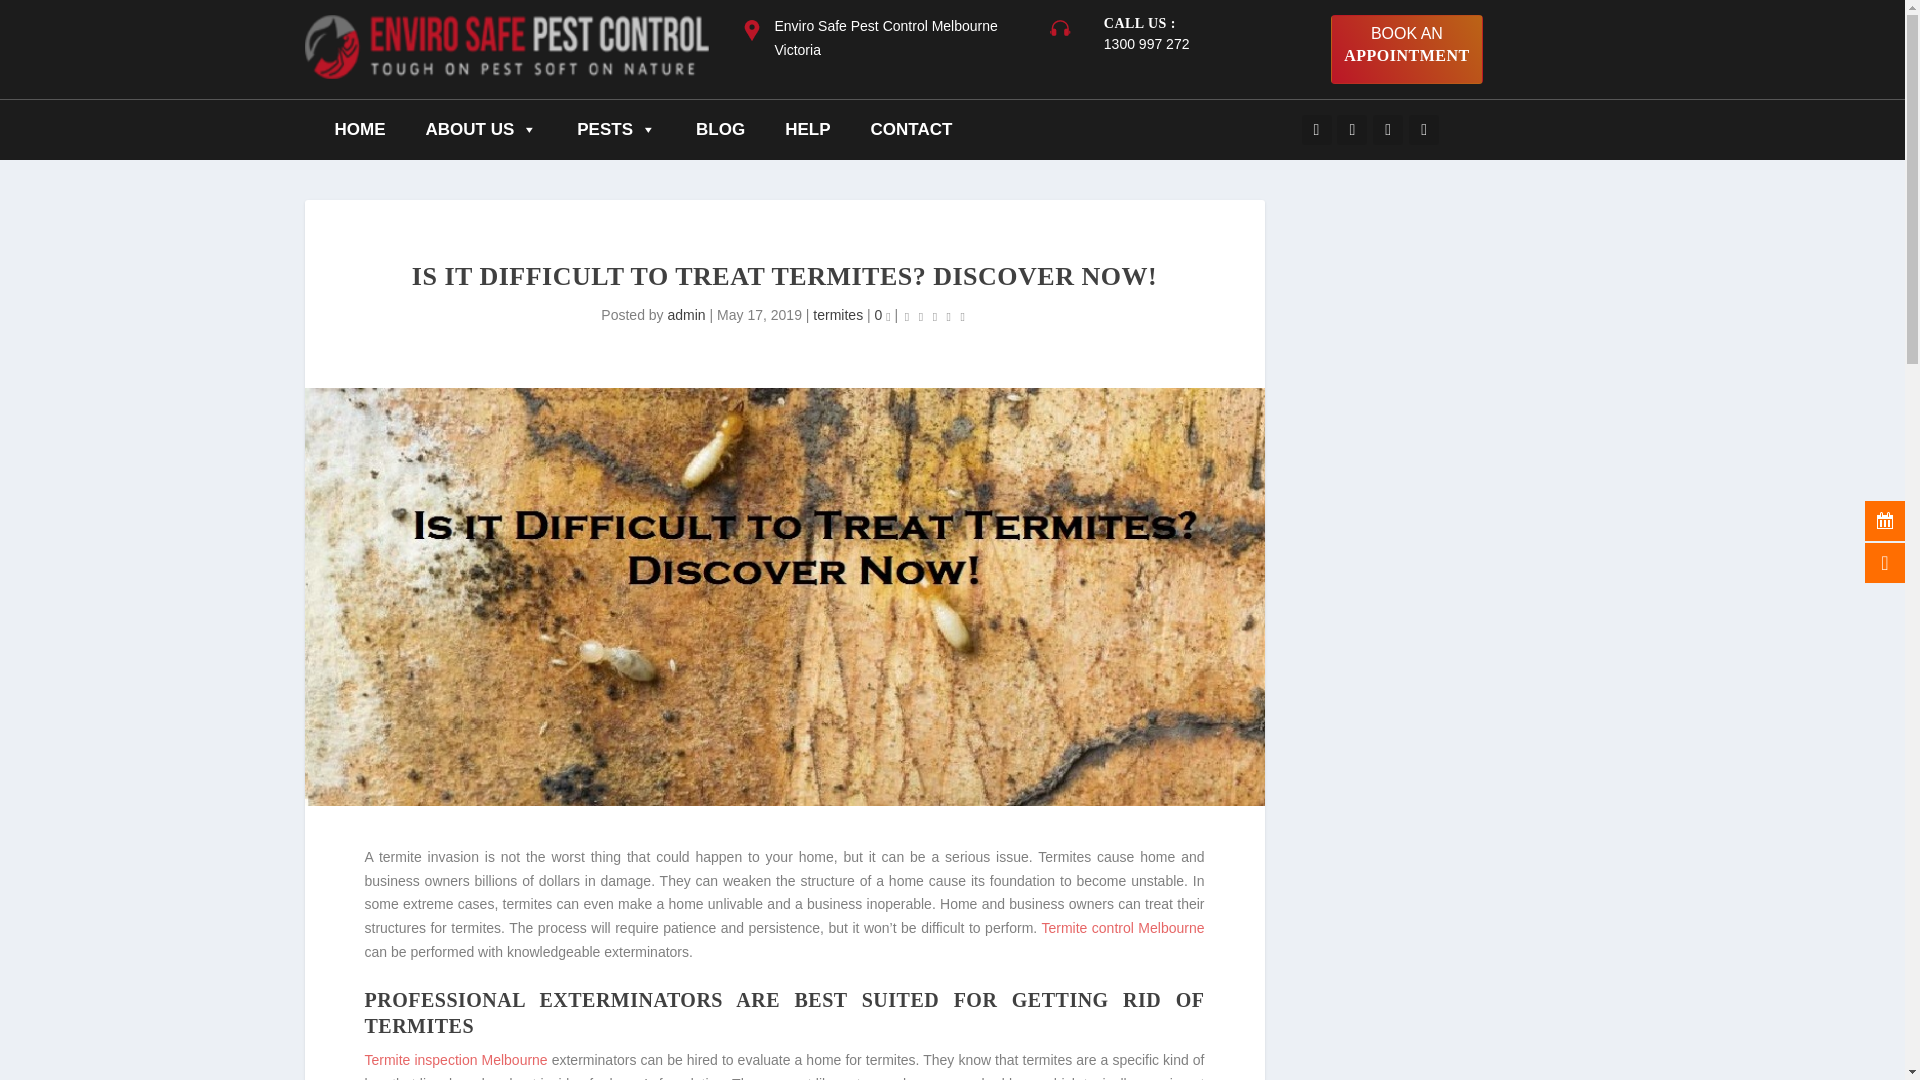 The width and height of the screenshot is (1920, 1080). Describe the element at coordinates (482, 130) in the screenshot. I see `BLOG` at that location.